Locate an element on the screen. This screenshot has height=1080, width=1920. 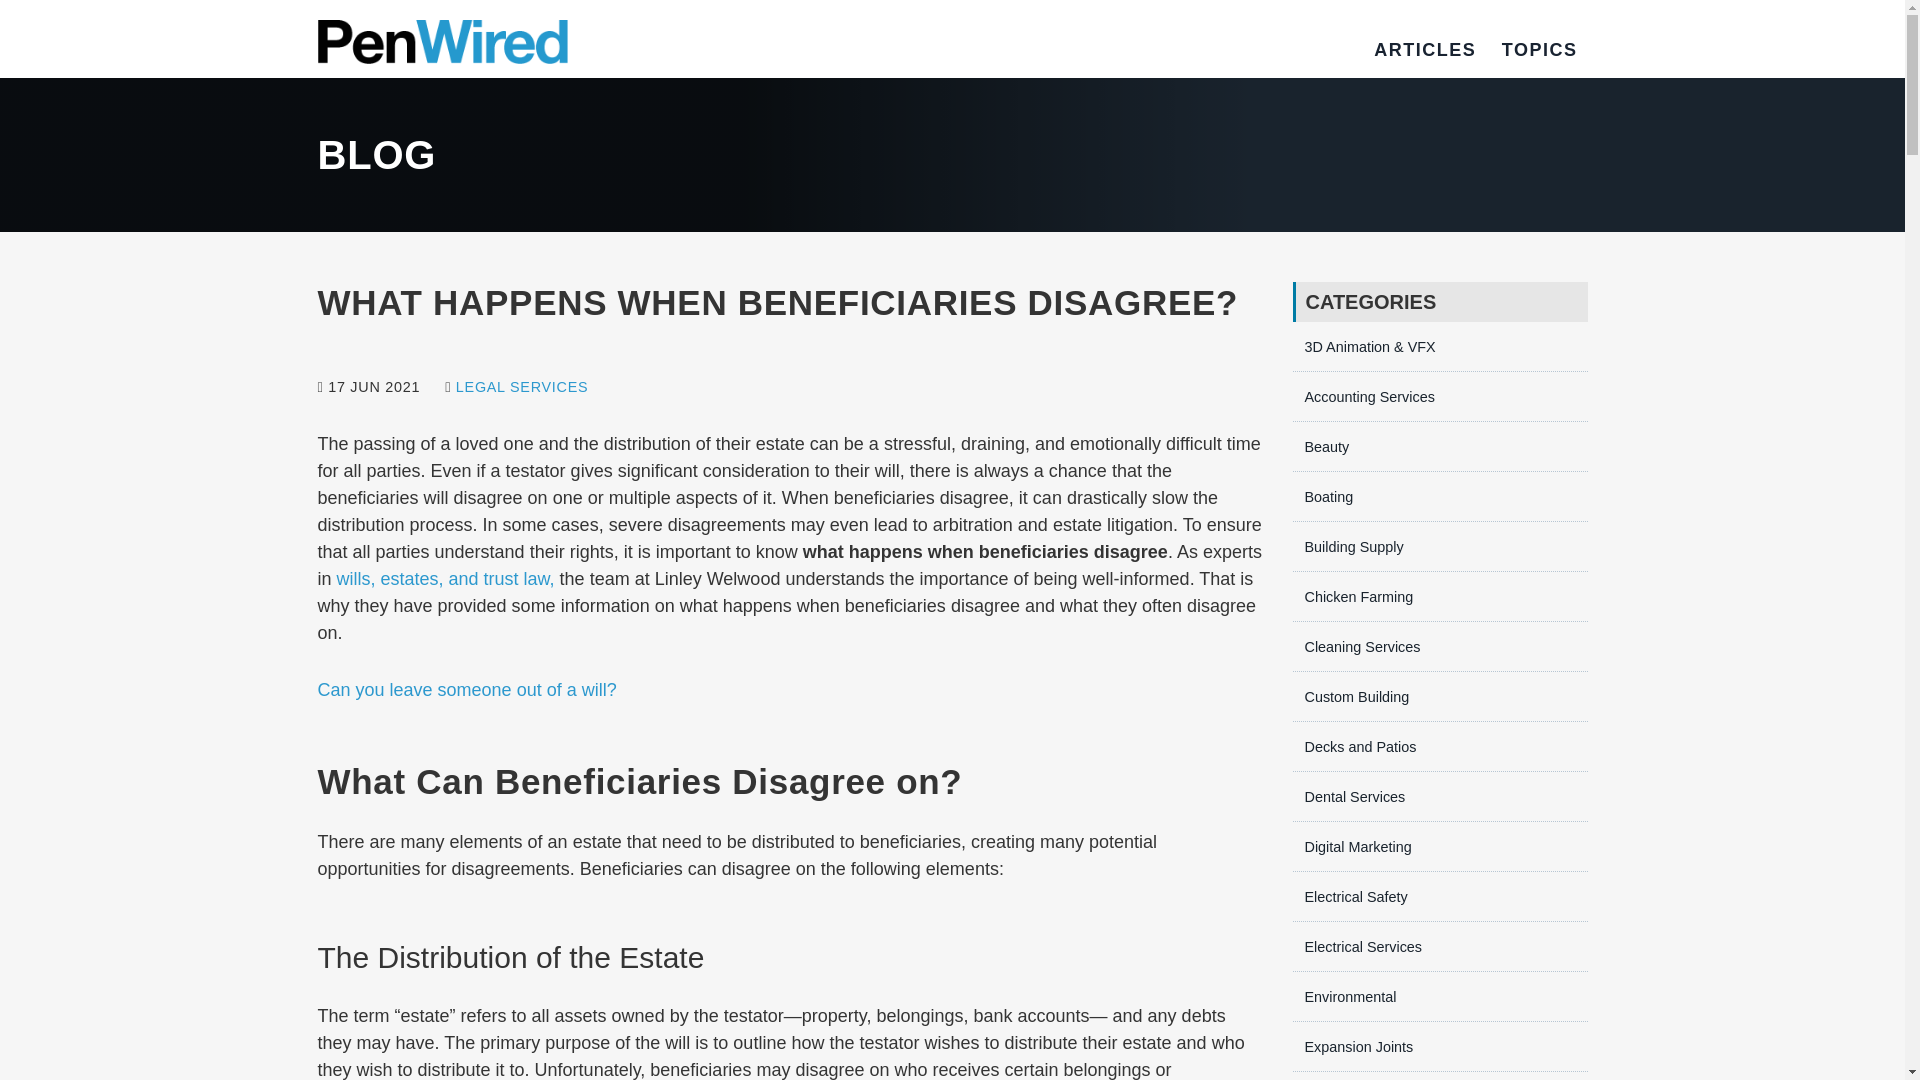
ARTICLES is located at coordinates (1425, 50).